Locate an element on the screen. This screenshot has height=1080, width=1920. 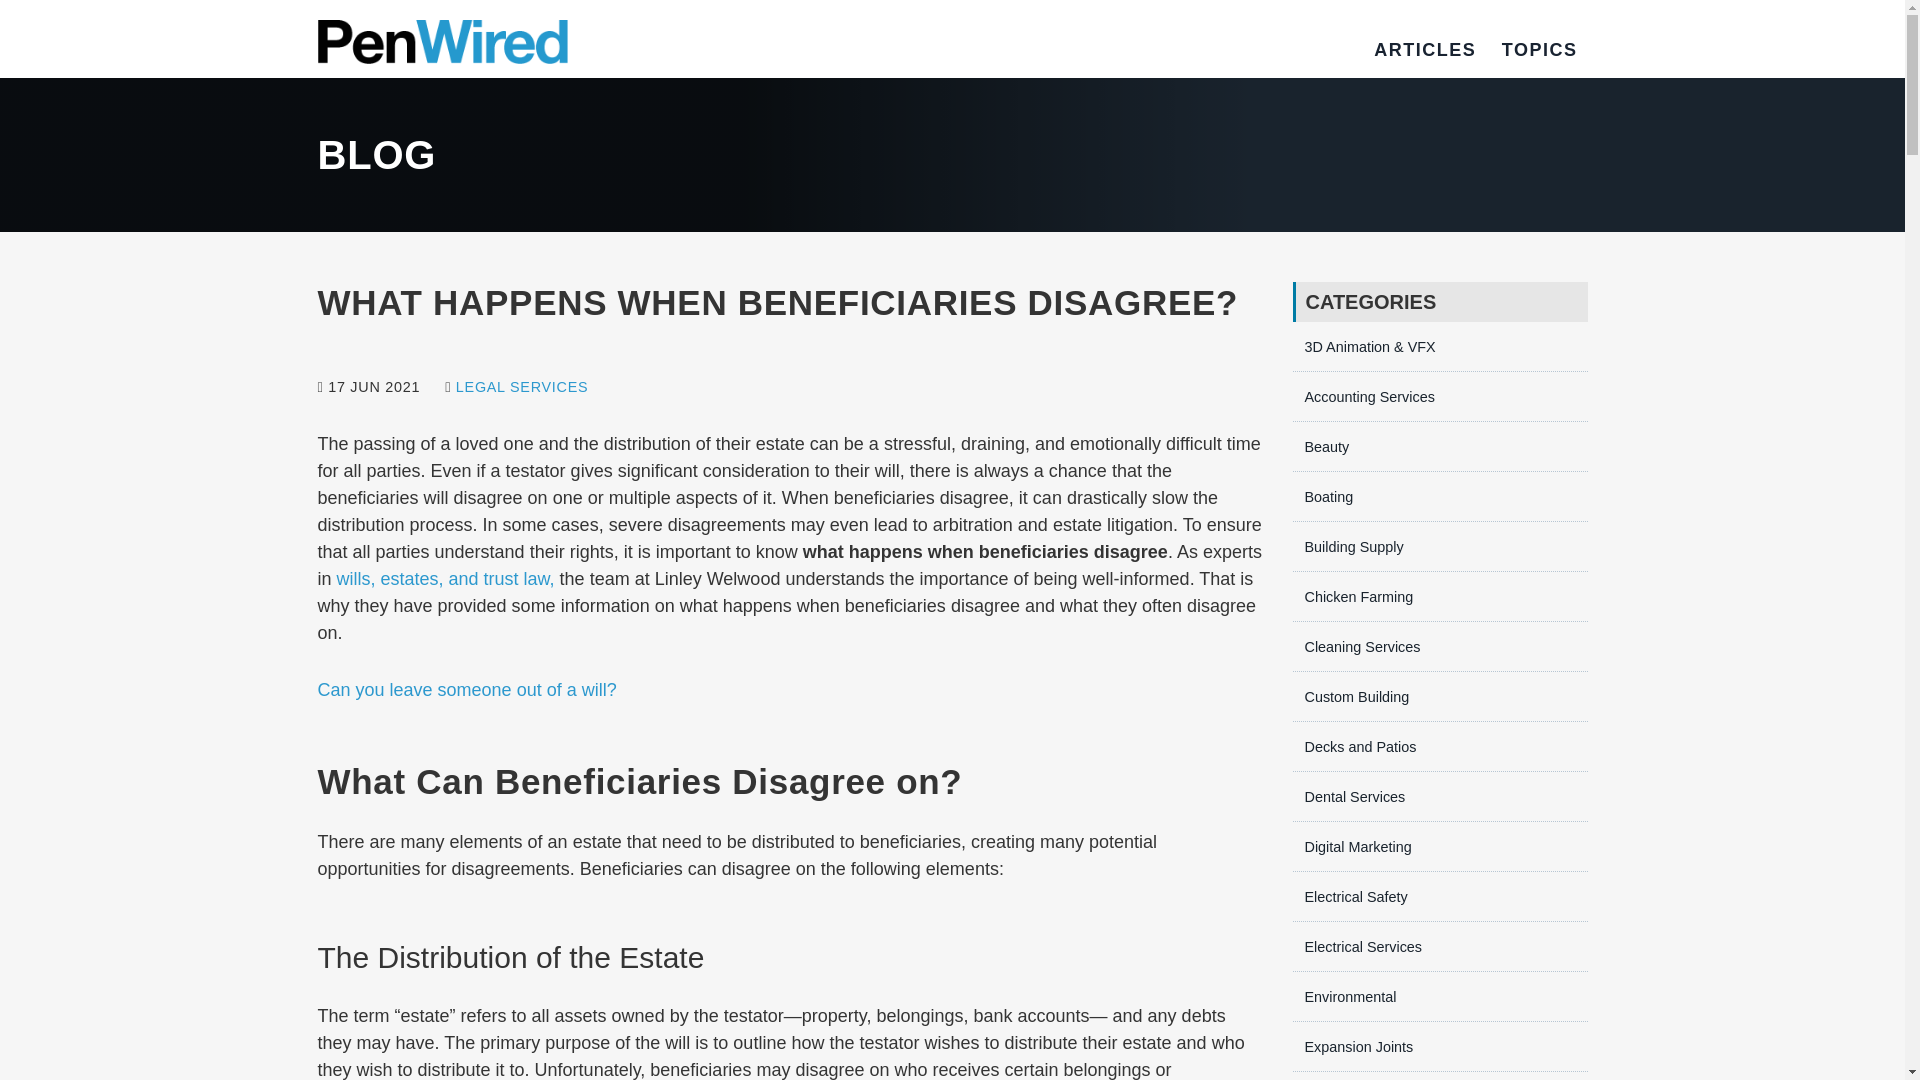
ARTICLES is located at coordinates (1425, 50).